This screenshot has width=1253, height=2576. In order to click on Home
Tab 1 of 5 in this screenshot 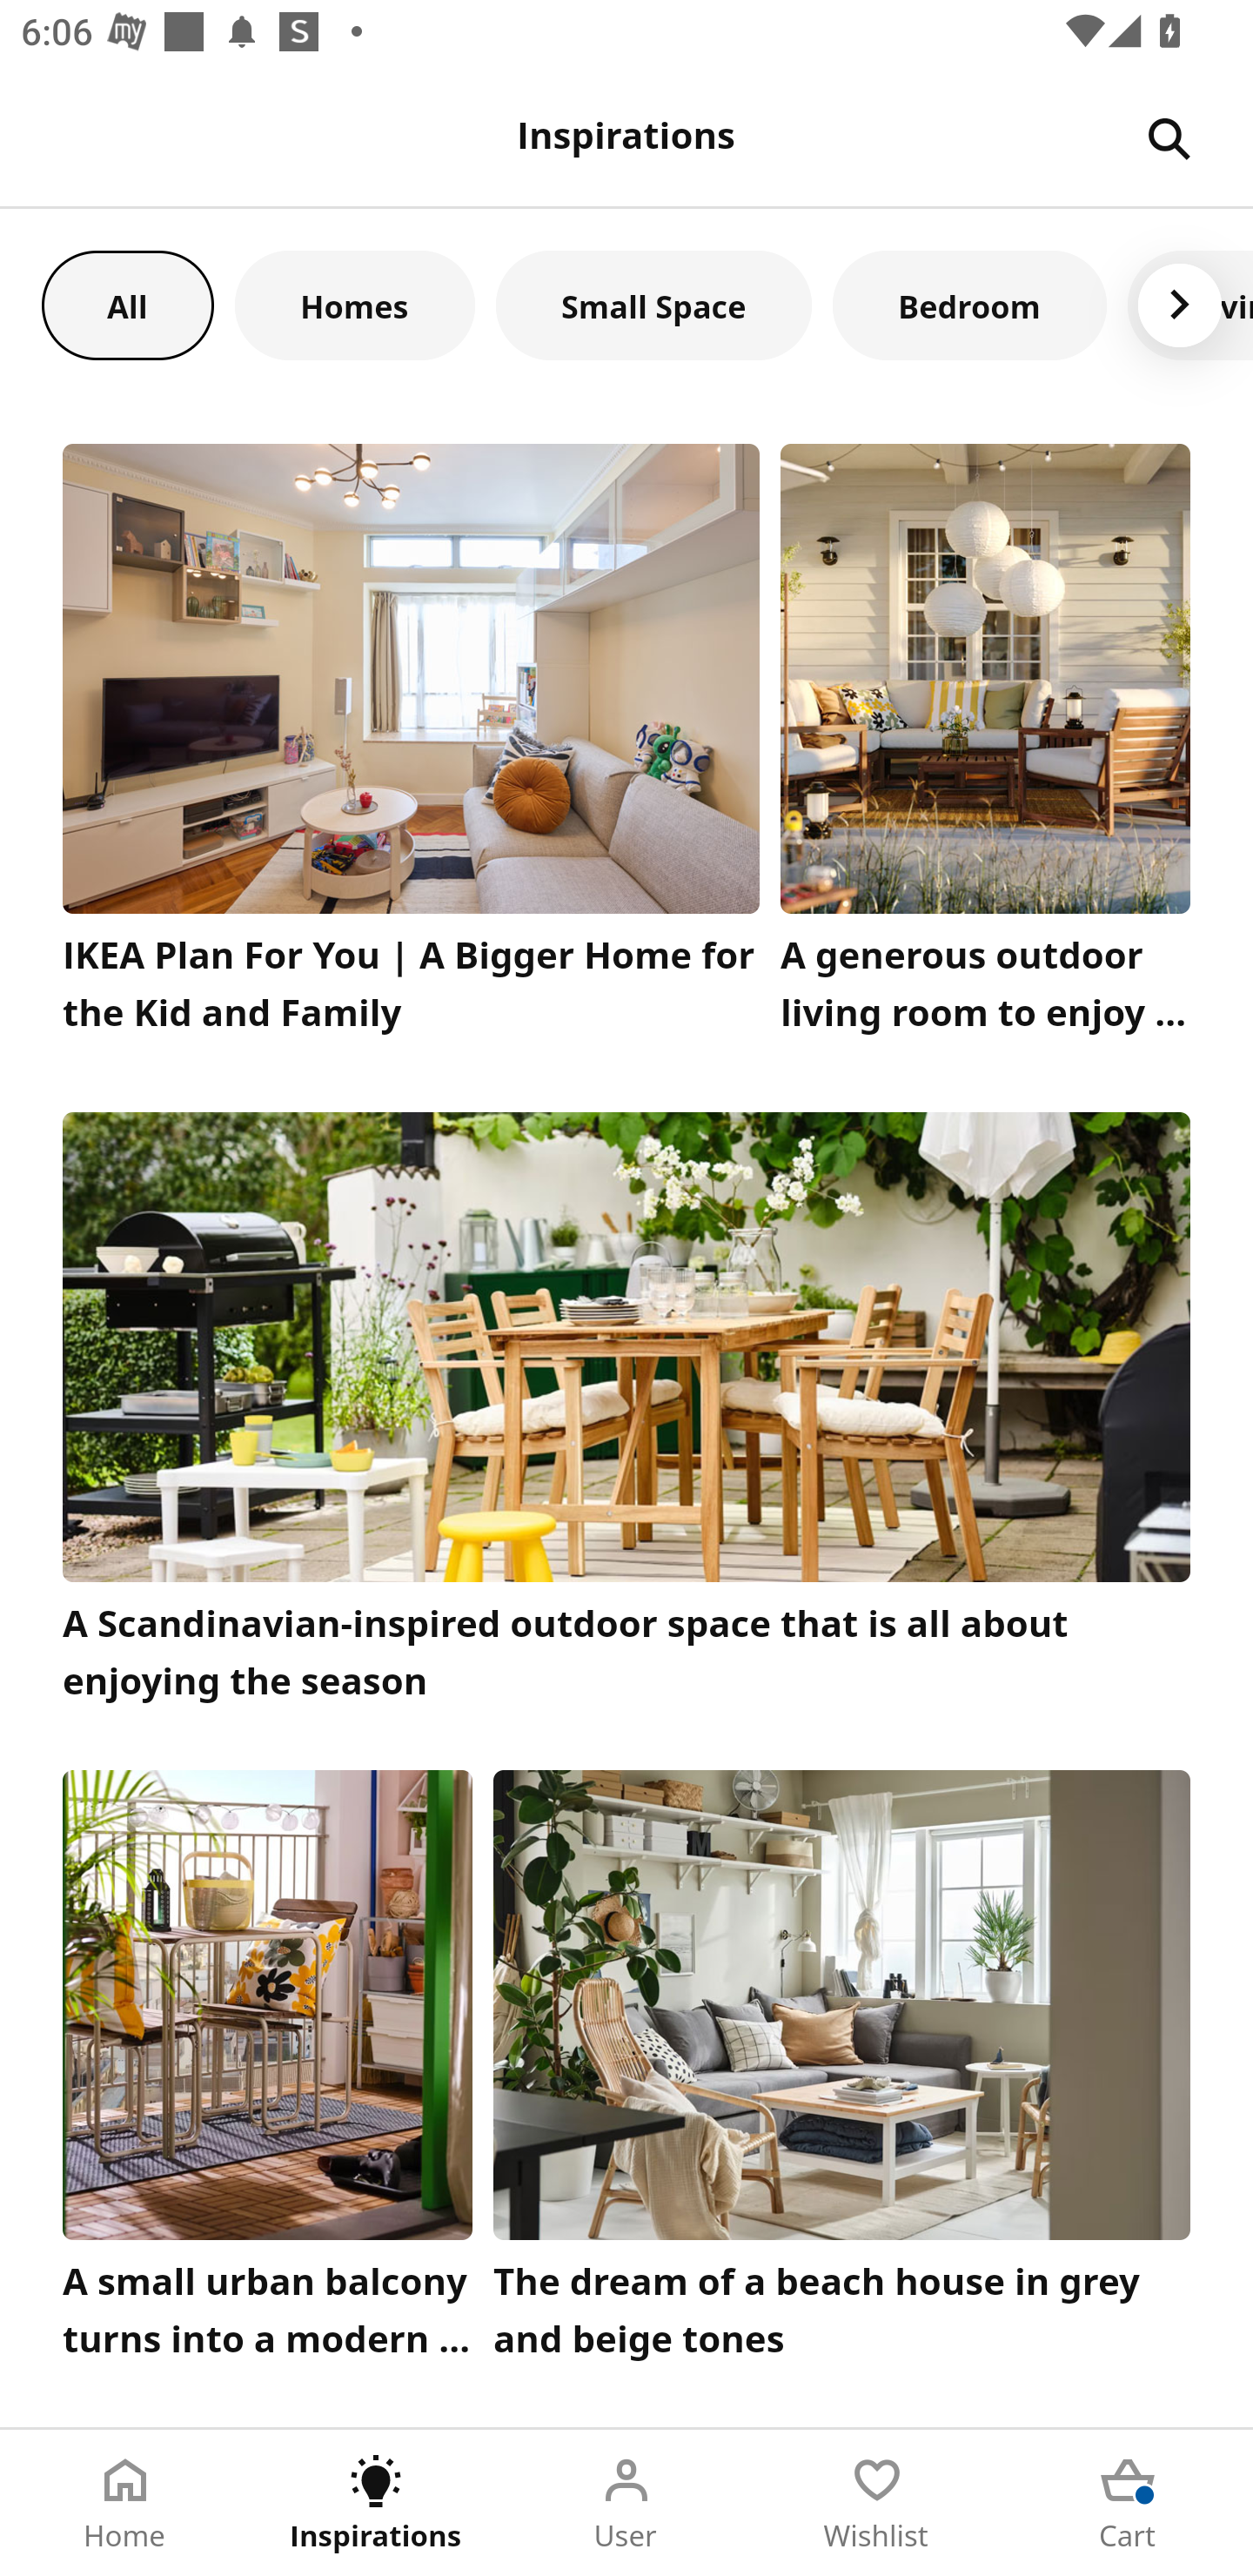, I will do `click(125, 2503)`.